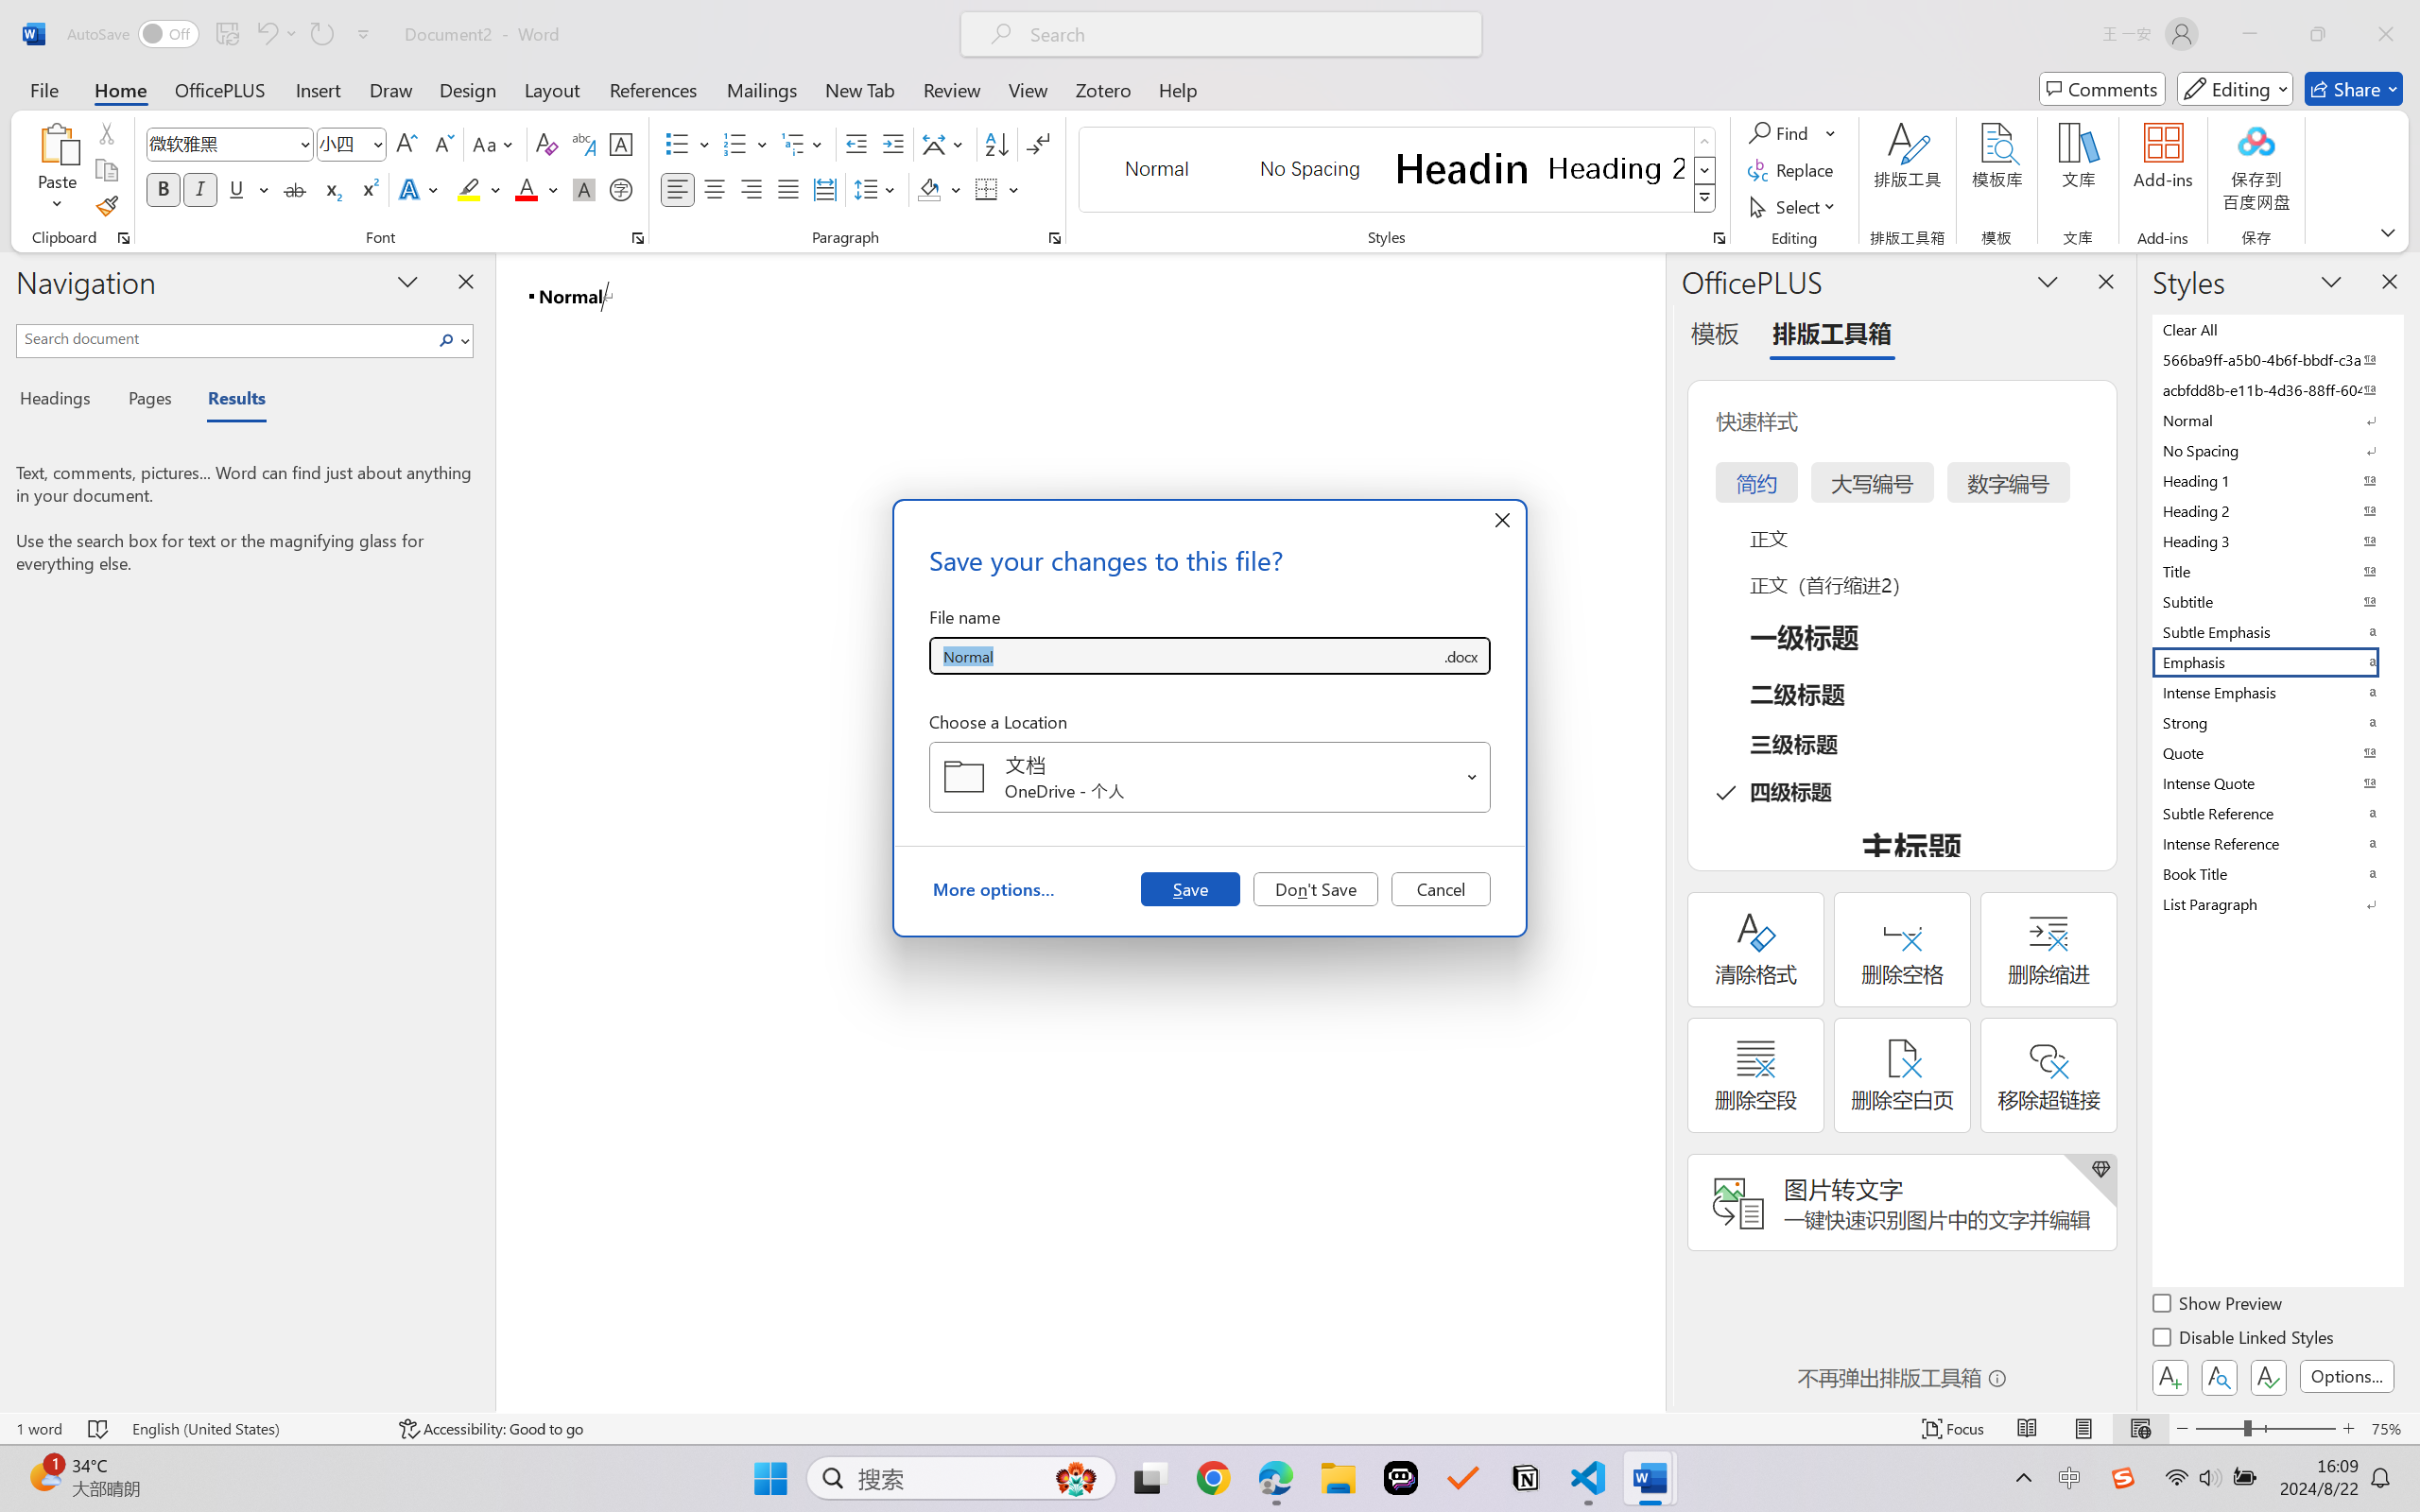 Image resolution: width=2420 pixels, height=1512 pixels. What do you see at coordinates (248, 189) in the screenshot?
I see `Underline` at bounding box center [248, 189].